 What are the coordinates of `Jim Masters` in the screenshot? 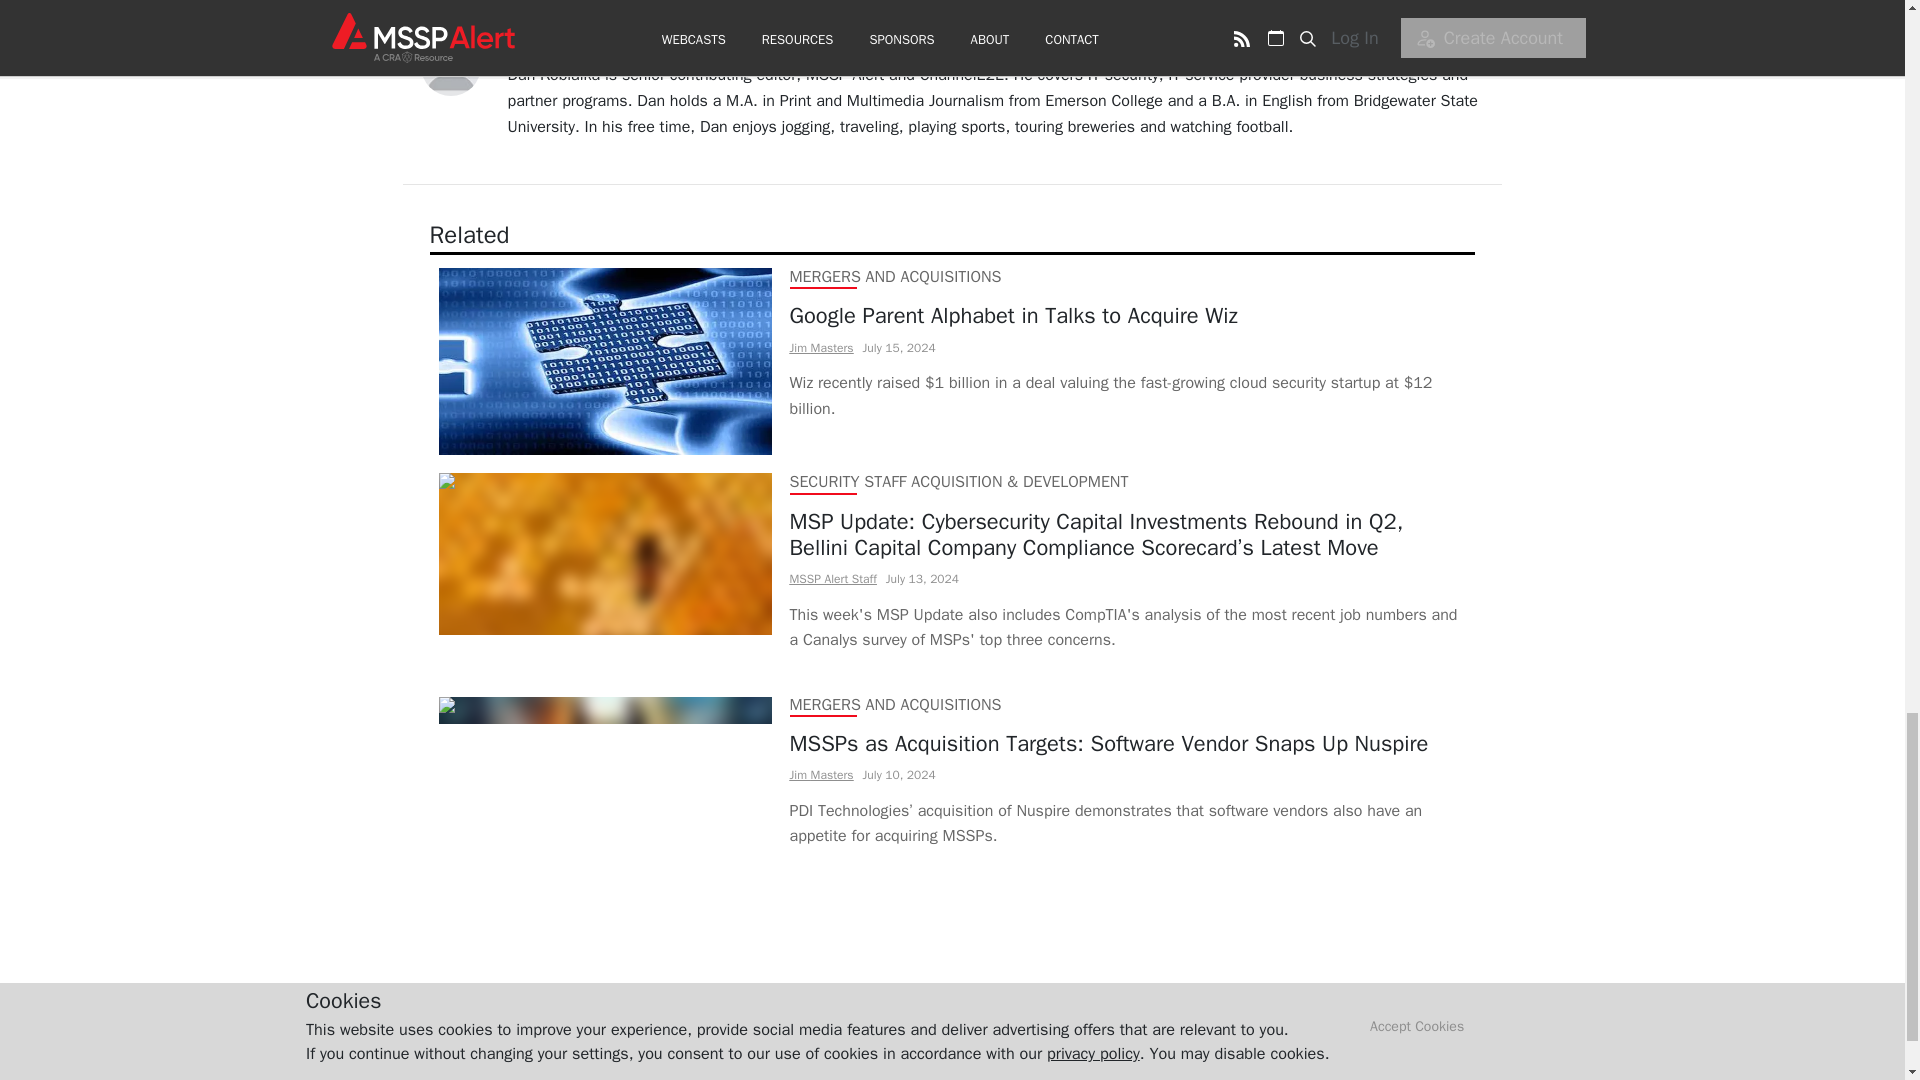 It's located at (822, 774).